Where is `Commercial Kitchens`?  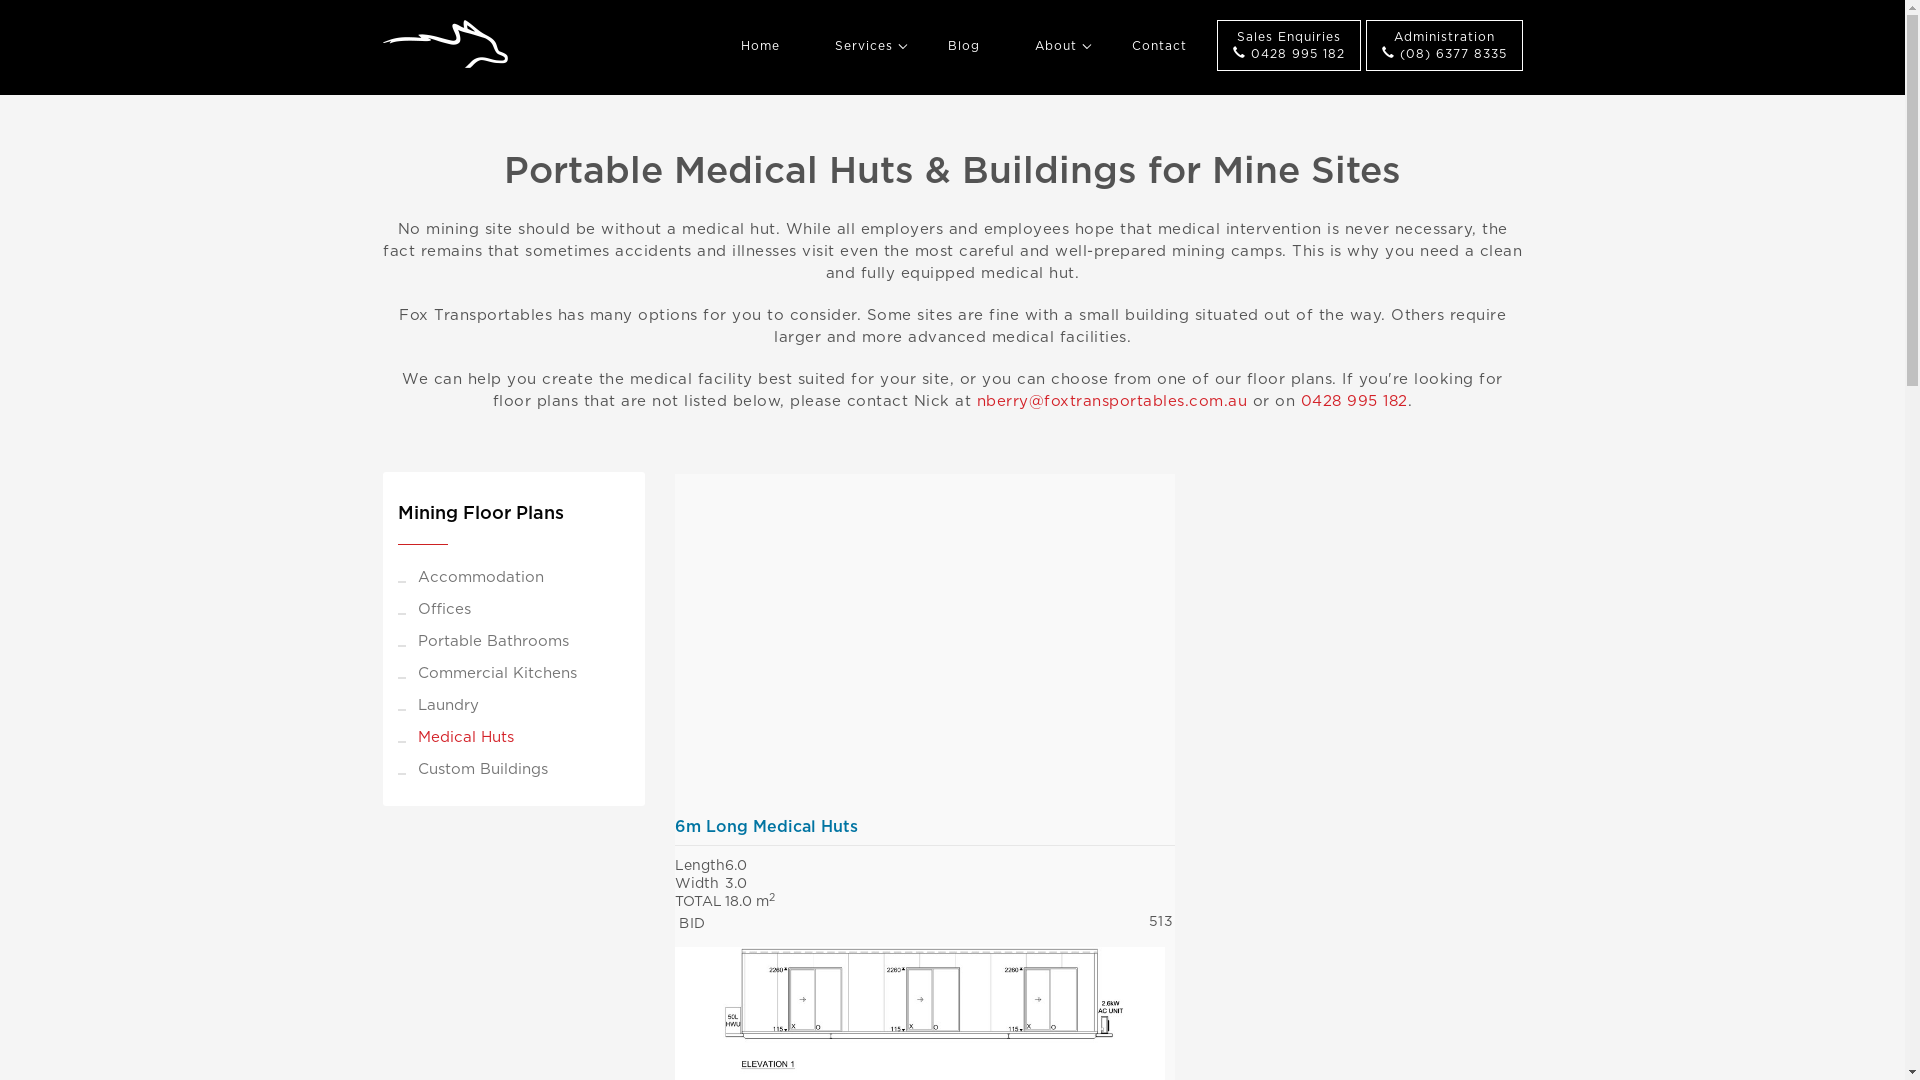
Commercial Kitchens is located at coordinates (514, 674).